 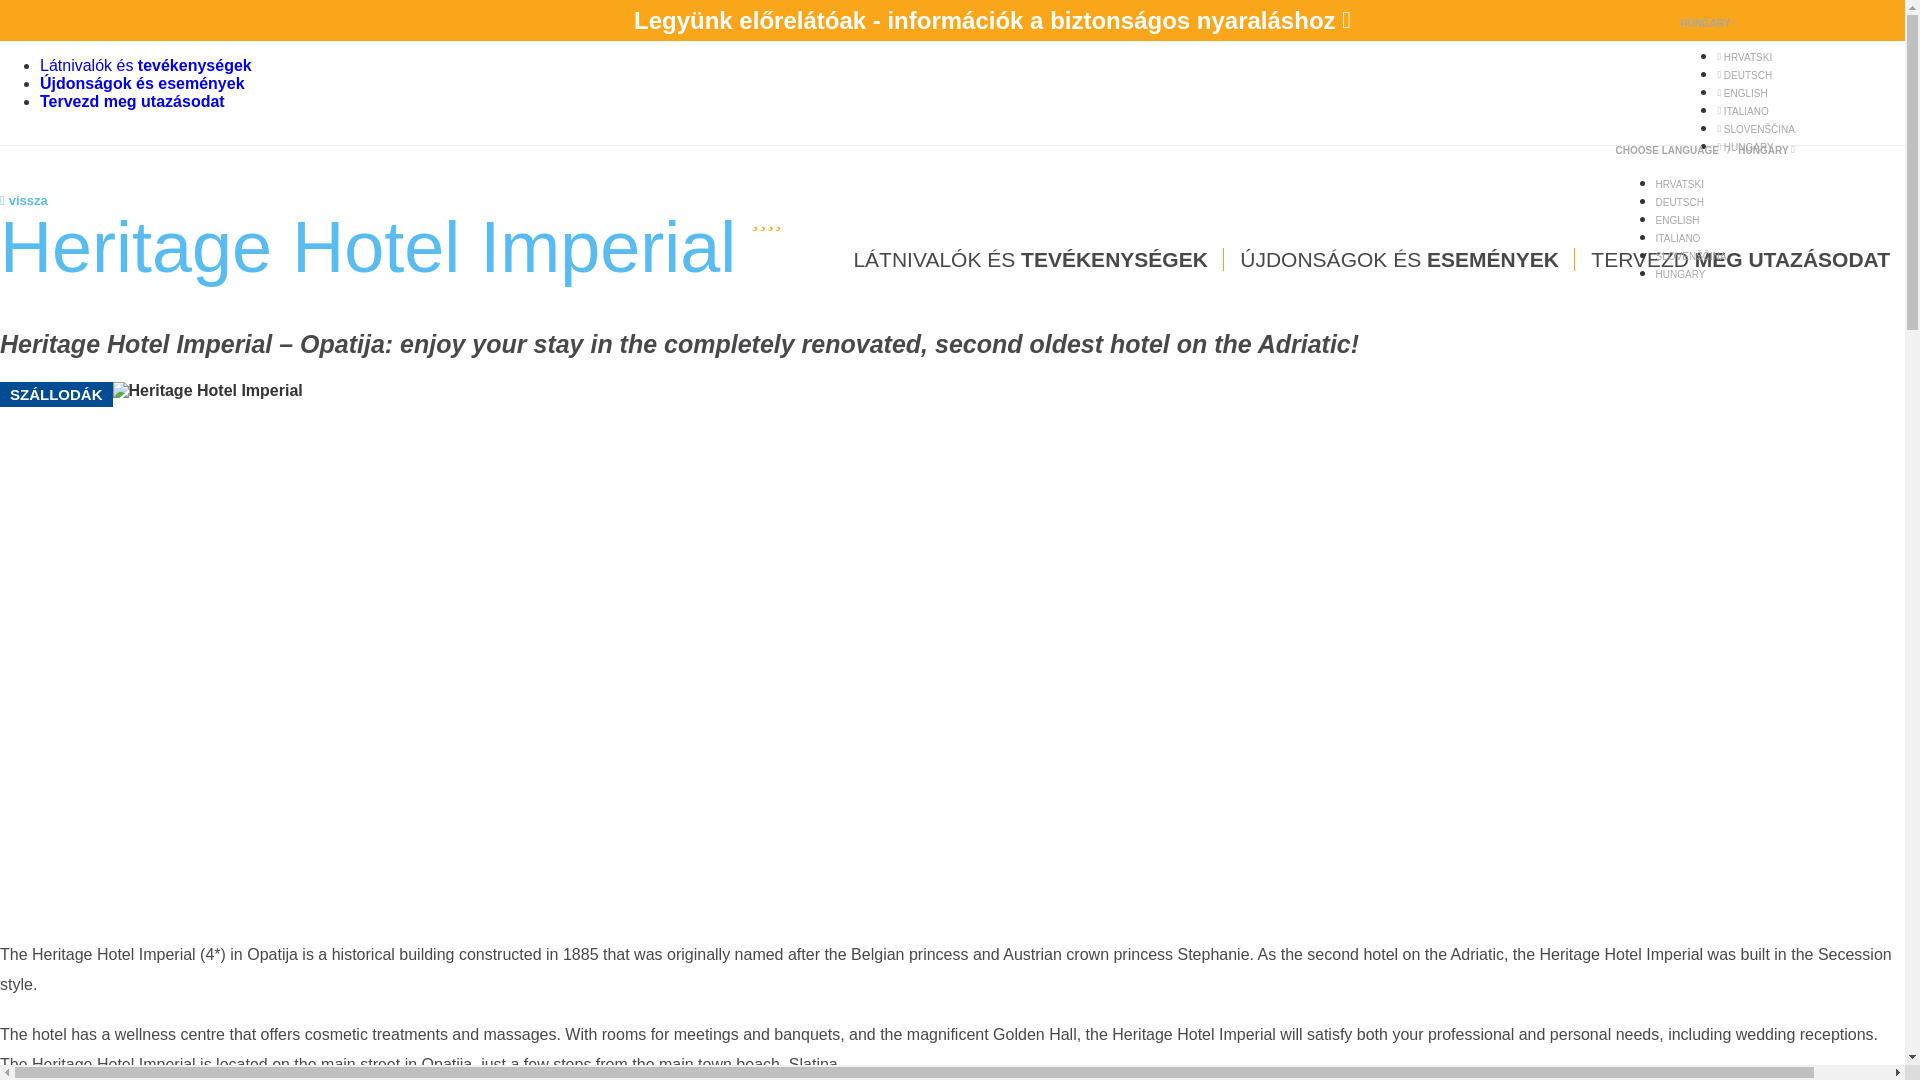 What do you see at coordinates (1744, 147) in the screenshot?
I see `HUNGARY` at bounding box center [1744, 147].